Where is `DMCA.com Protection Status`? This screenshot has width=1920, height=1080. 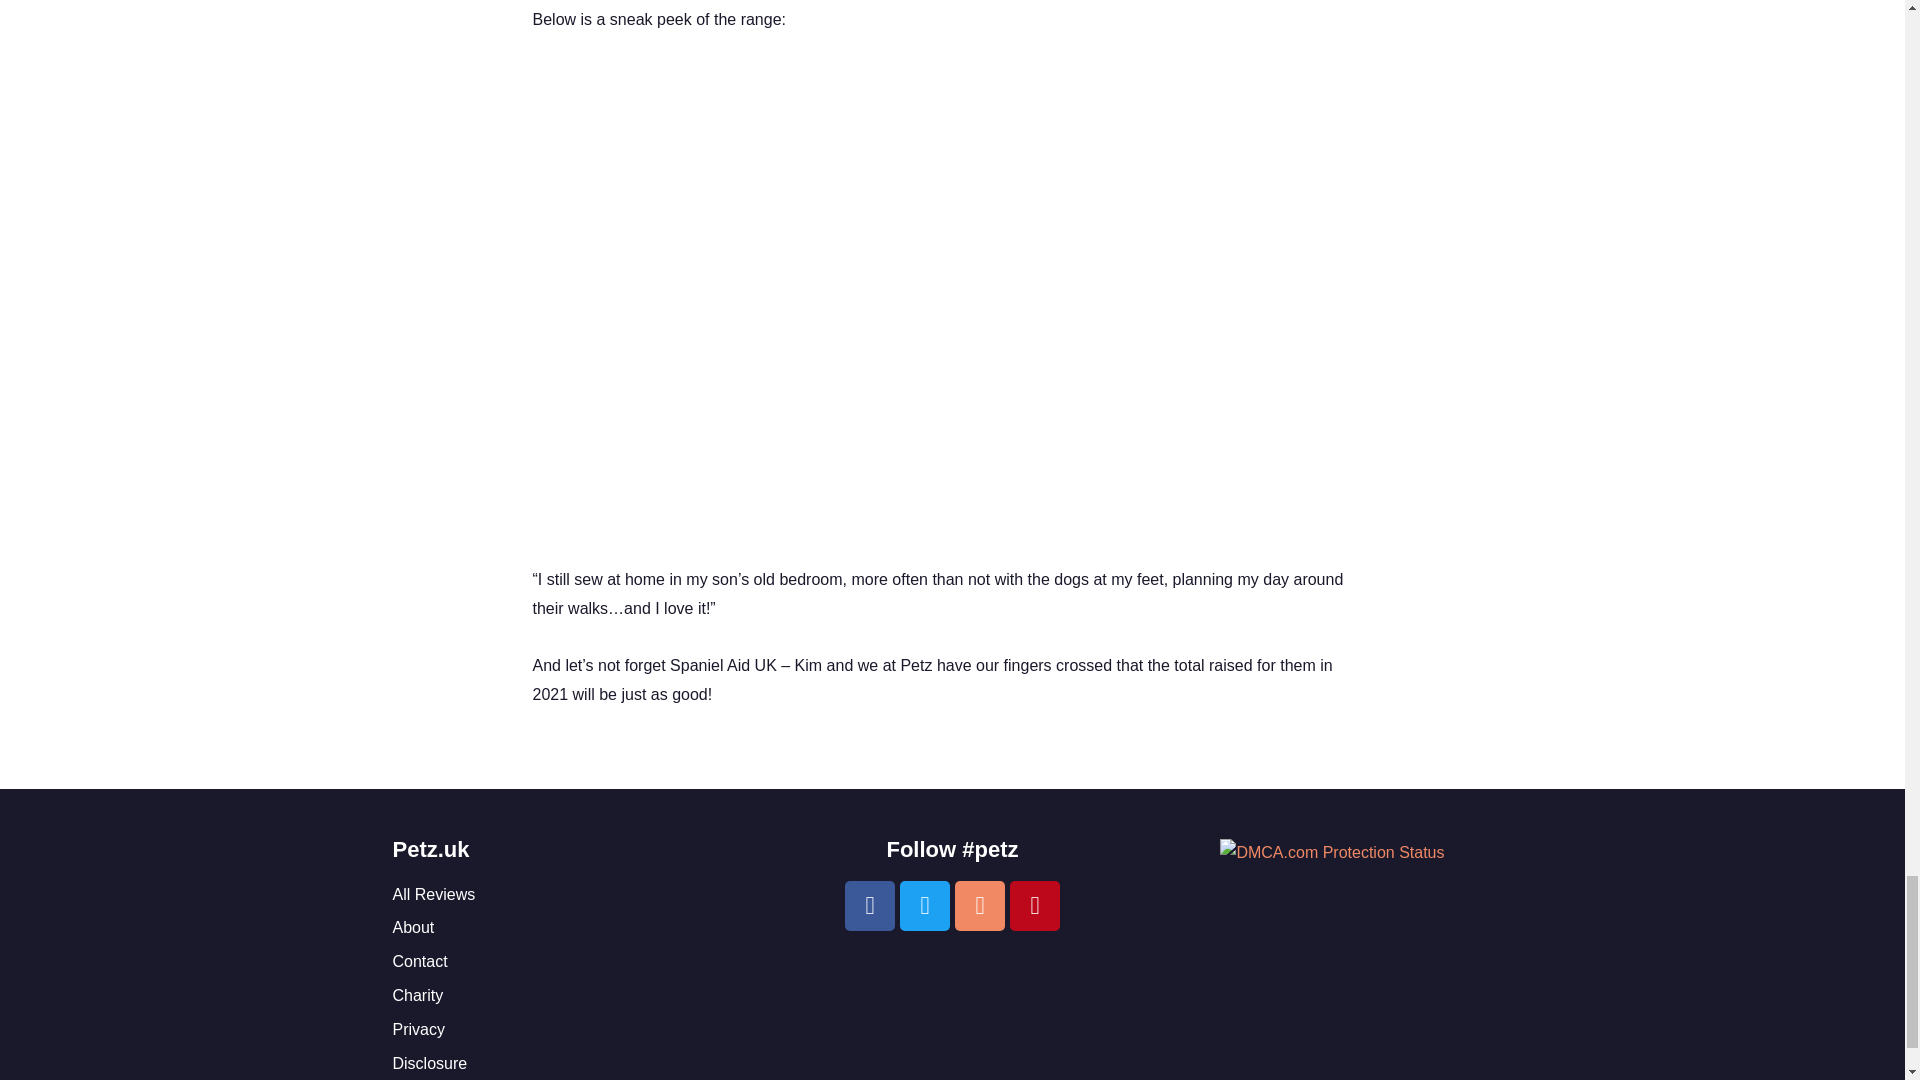 DMCA.com Protection Status is located at coordinates (1331, 852).